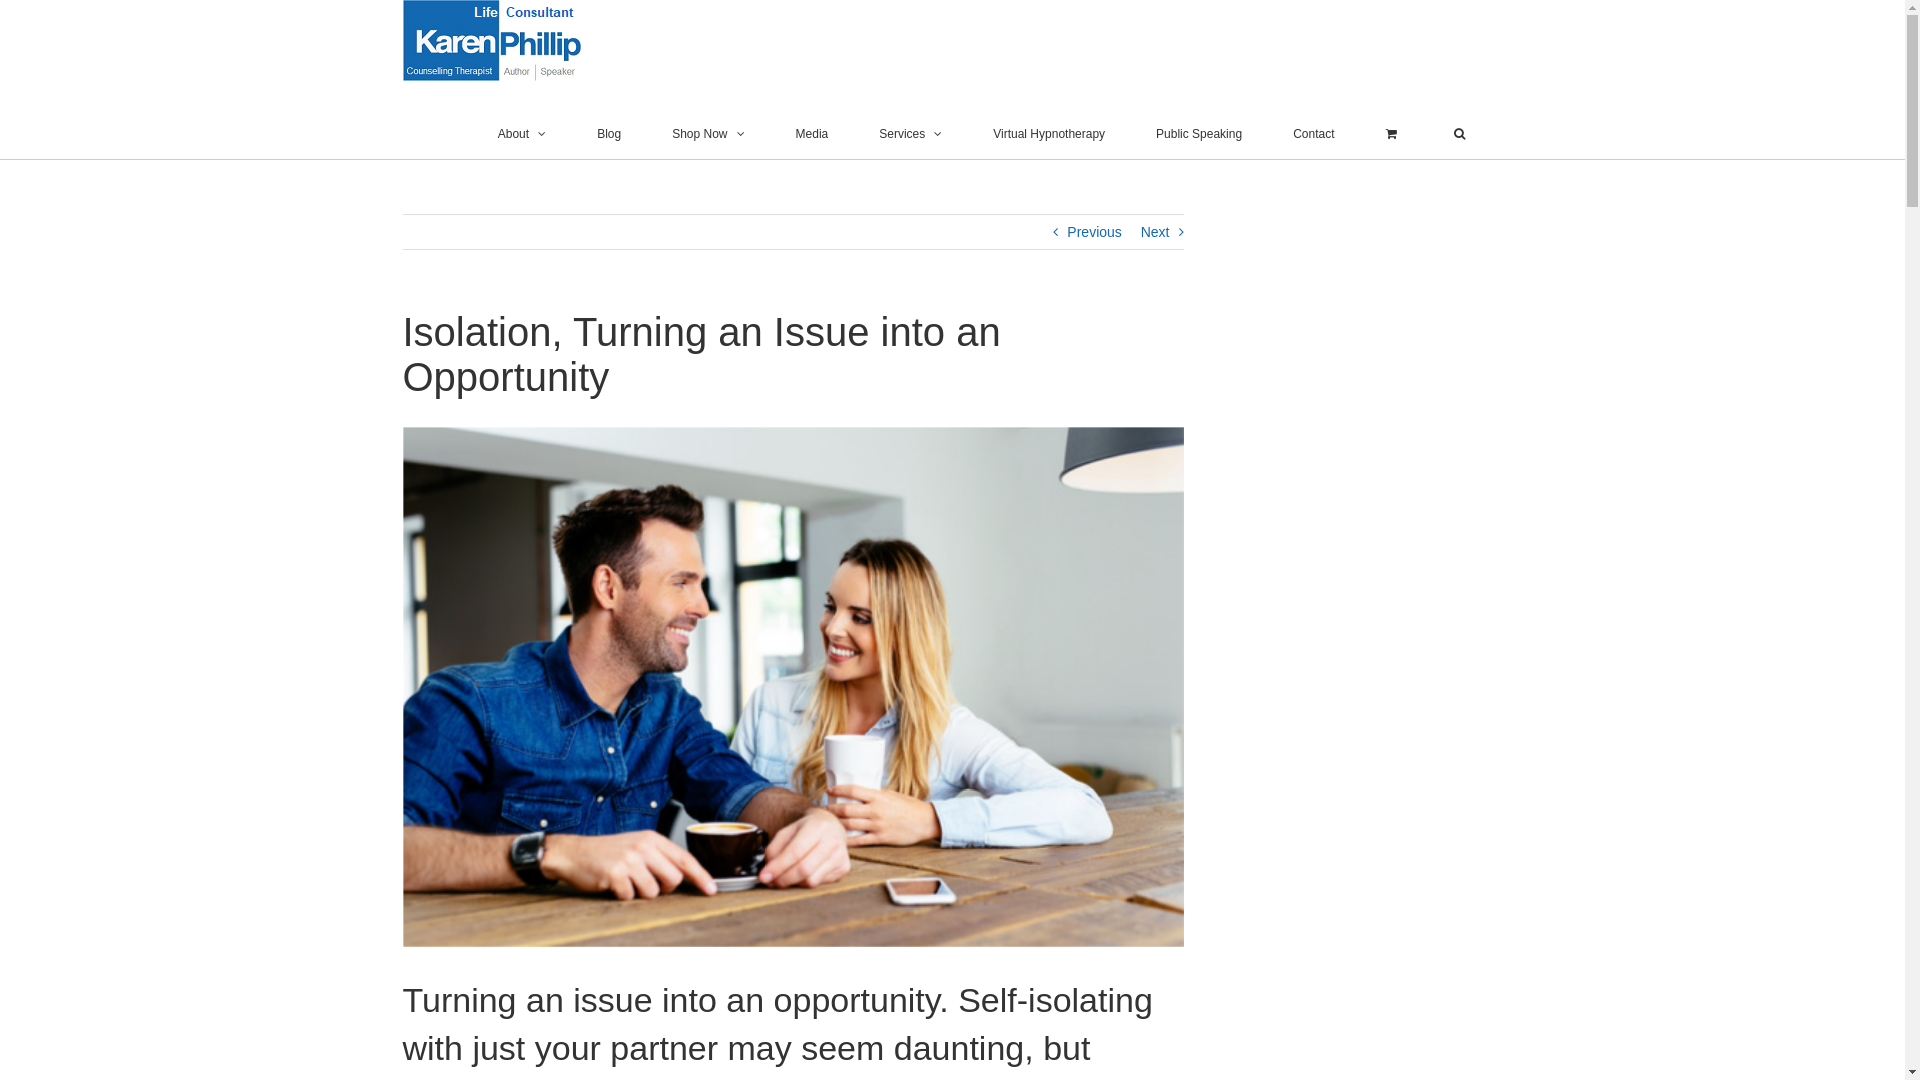 This screenshot has height=1080, width=1920. Describe the element at coordinates (1156, 232) in the screenshot. I see `Next` at that location.